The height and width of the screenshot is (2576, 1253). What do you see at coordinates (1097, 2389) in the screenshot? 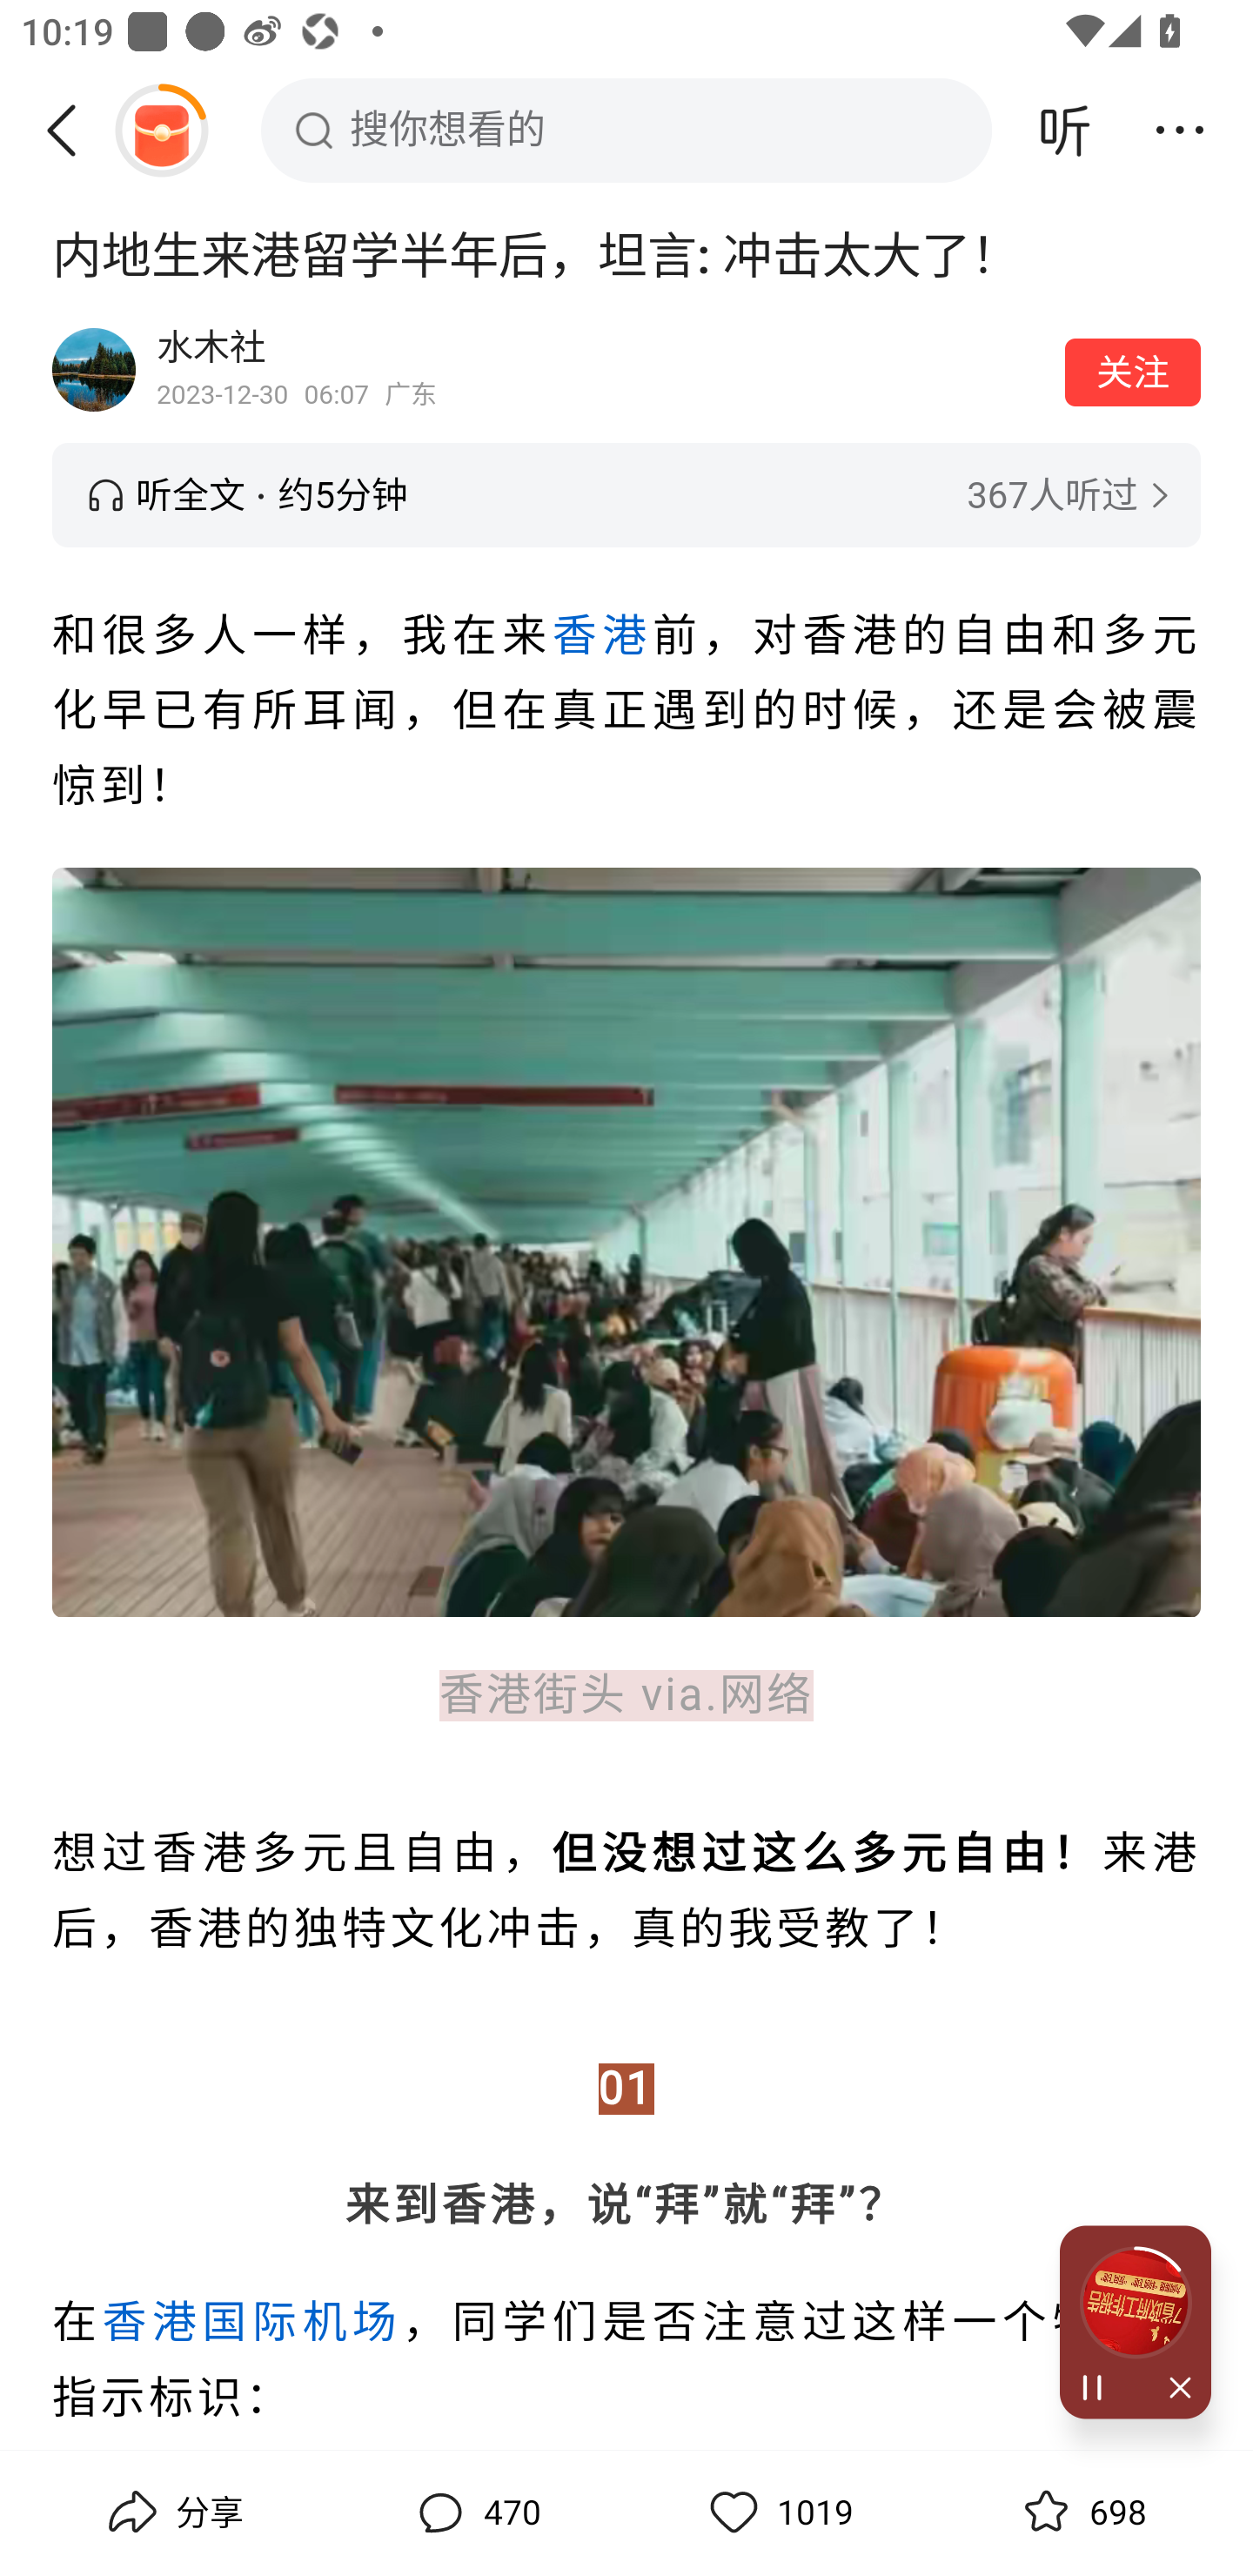
I see `暂停` at bounding box center [1097, 2389].